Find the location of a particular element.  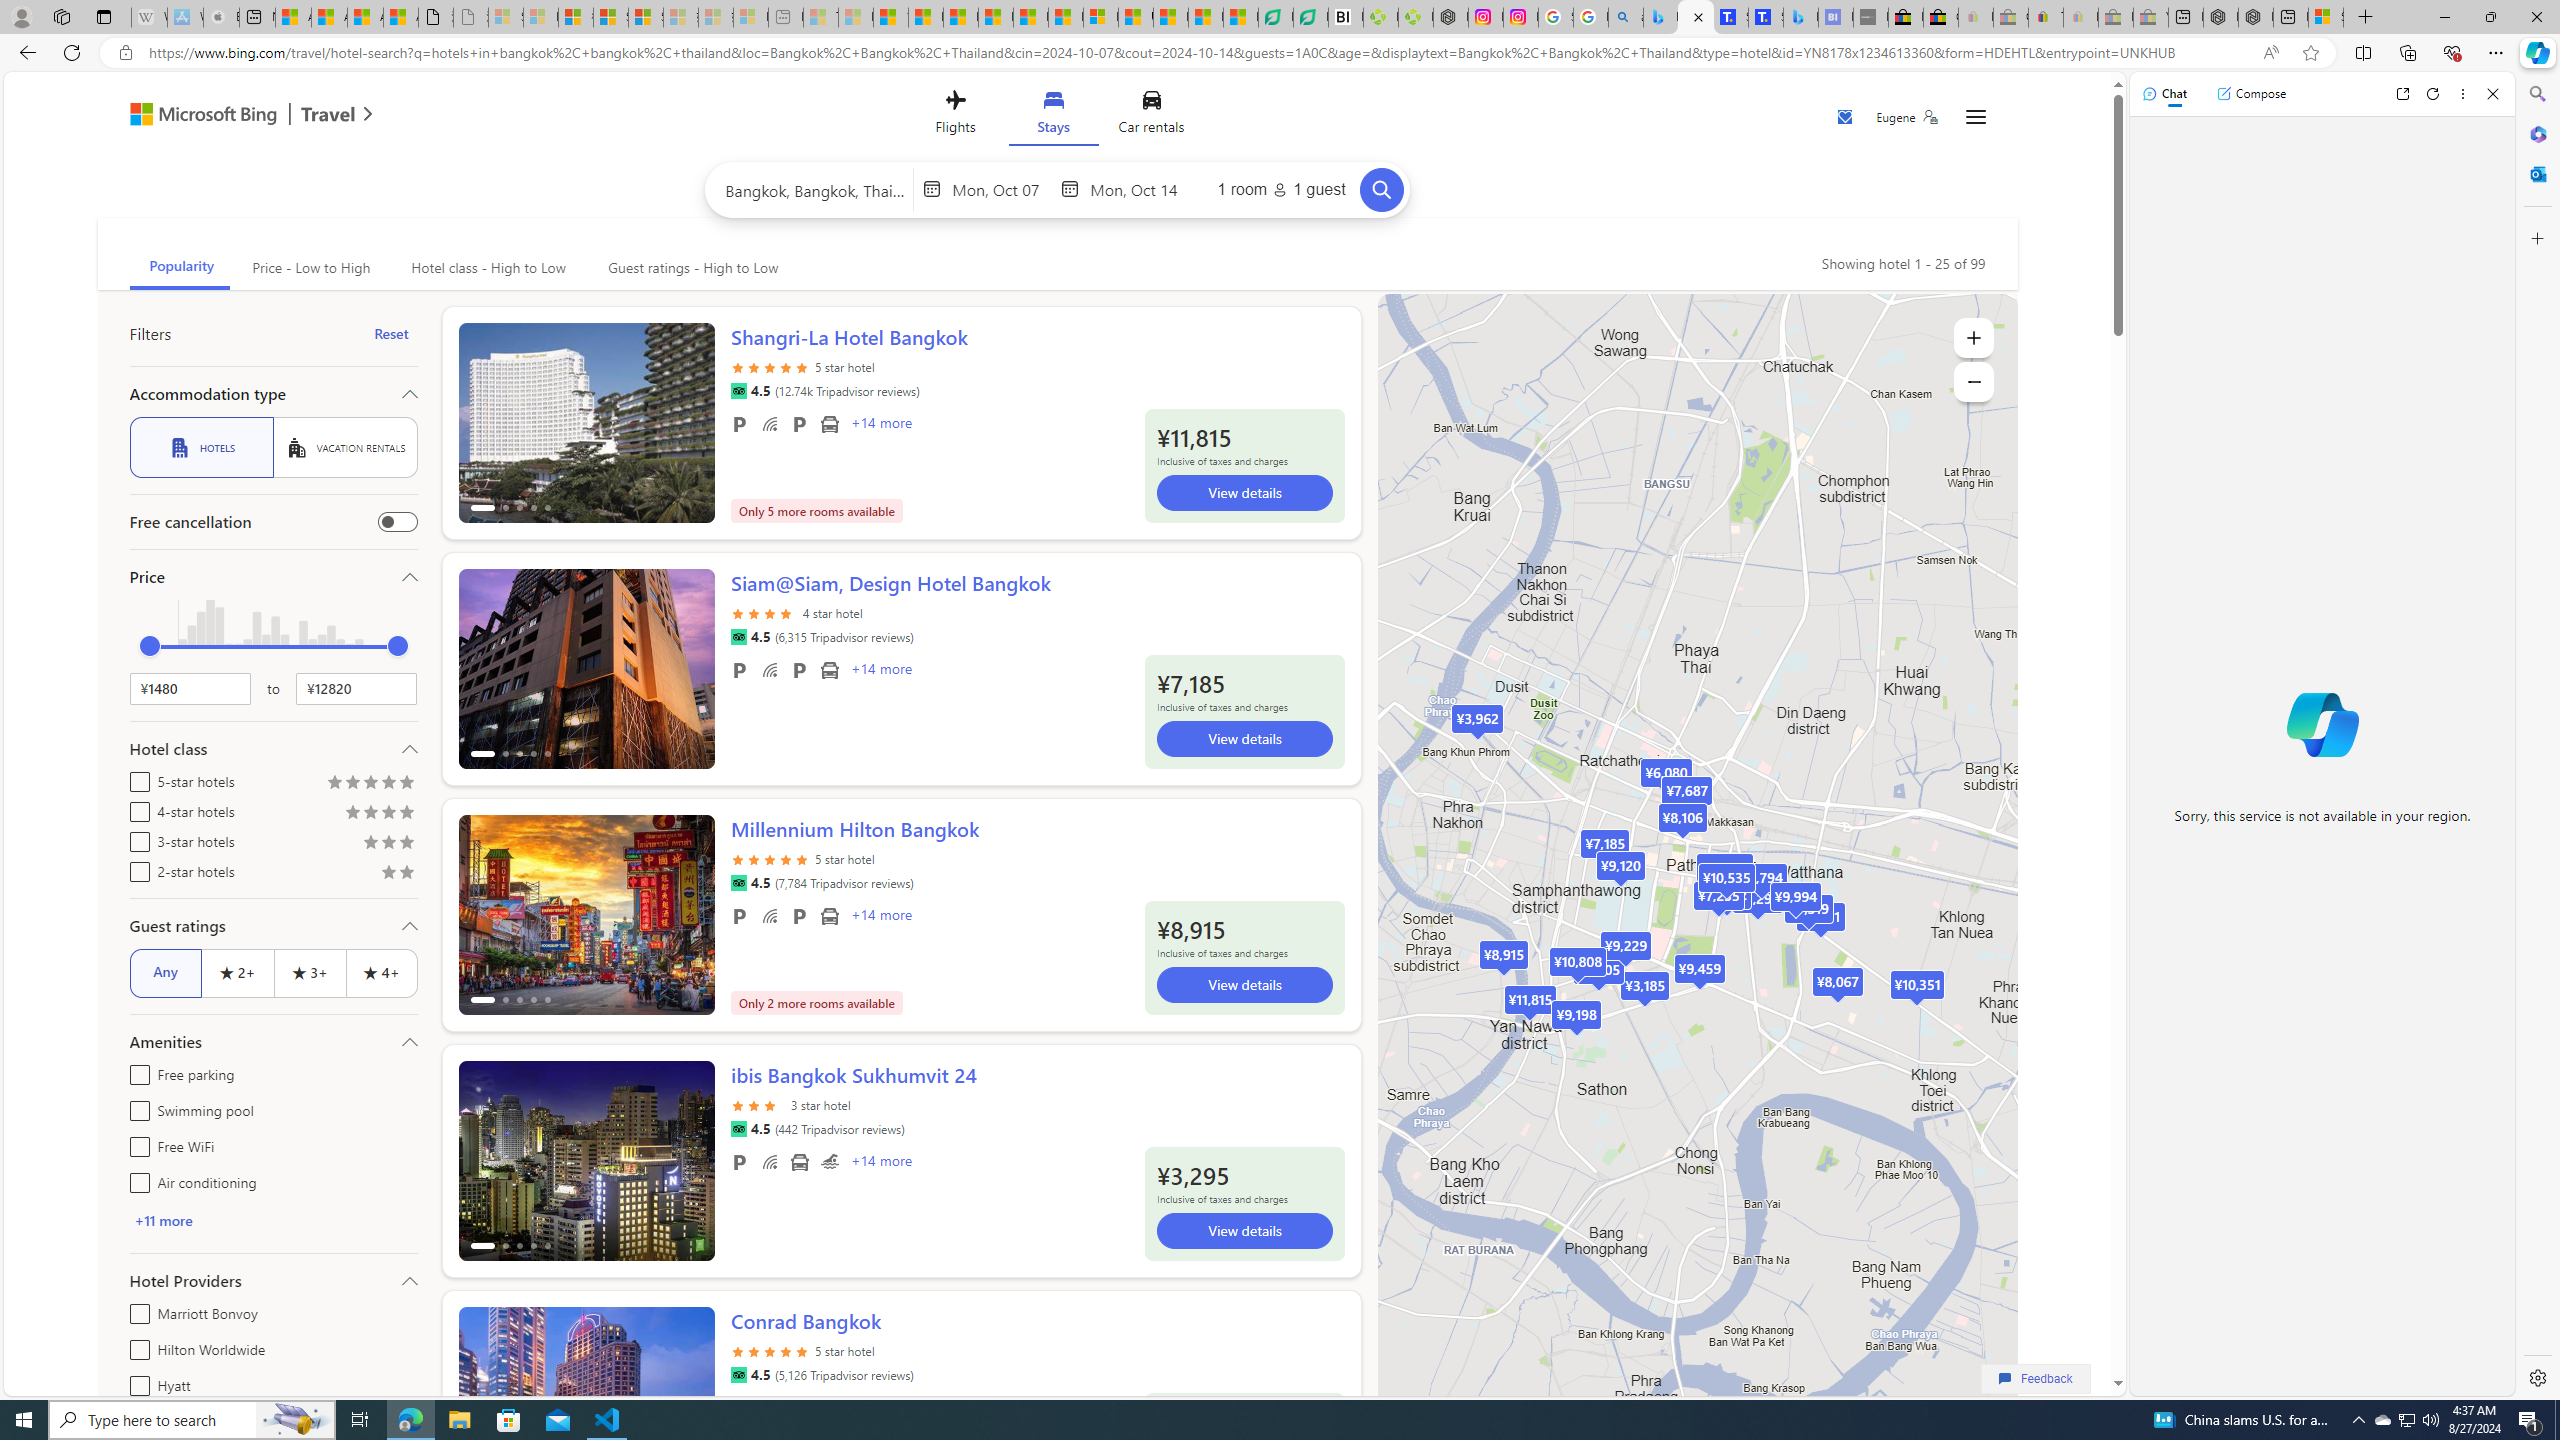

Outlook is located at coordinates (2536, 173).